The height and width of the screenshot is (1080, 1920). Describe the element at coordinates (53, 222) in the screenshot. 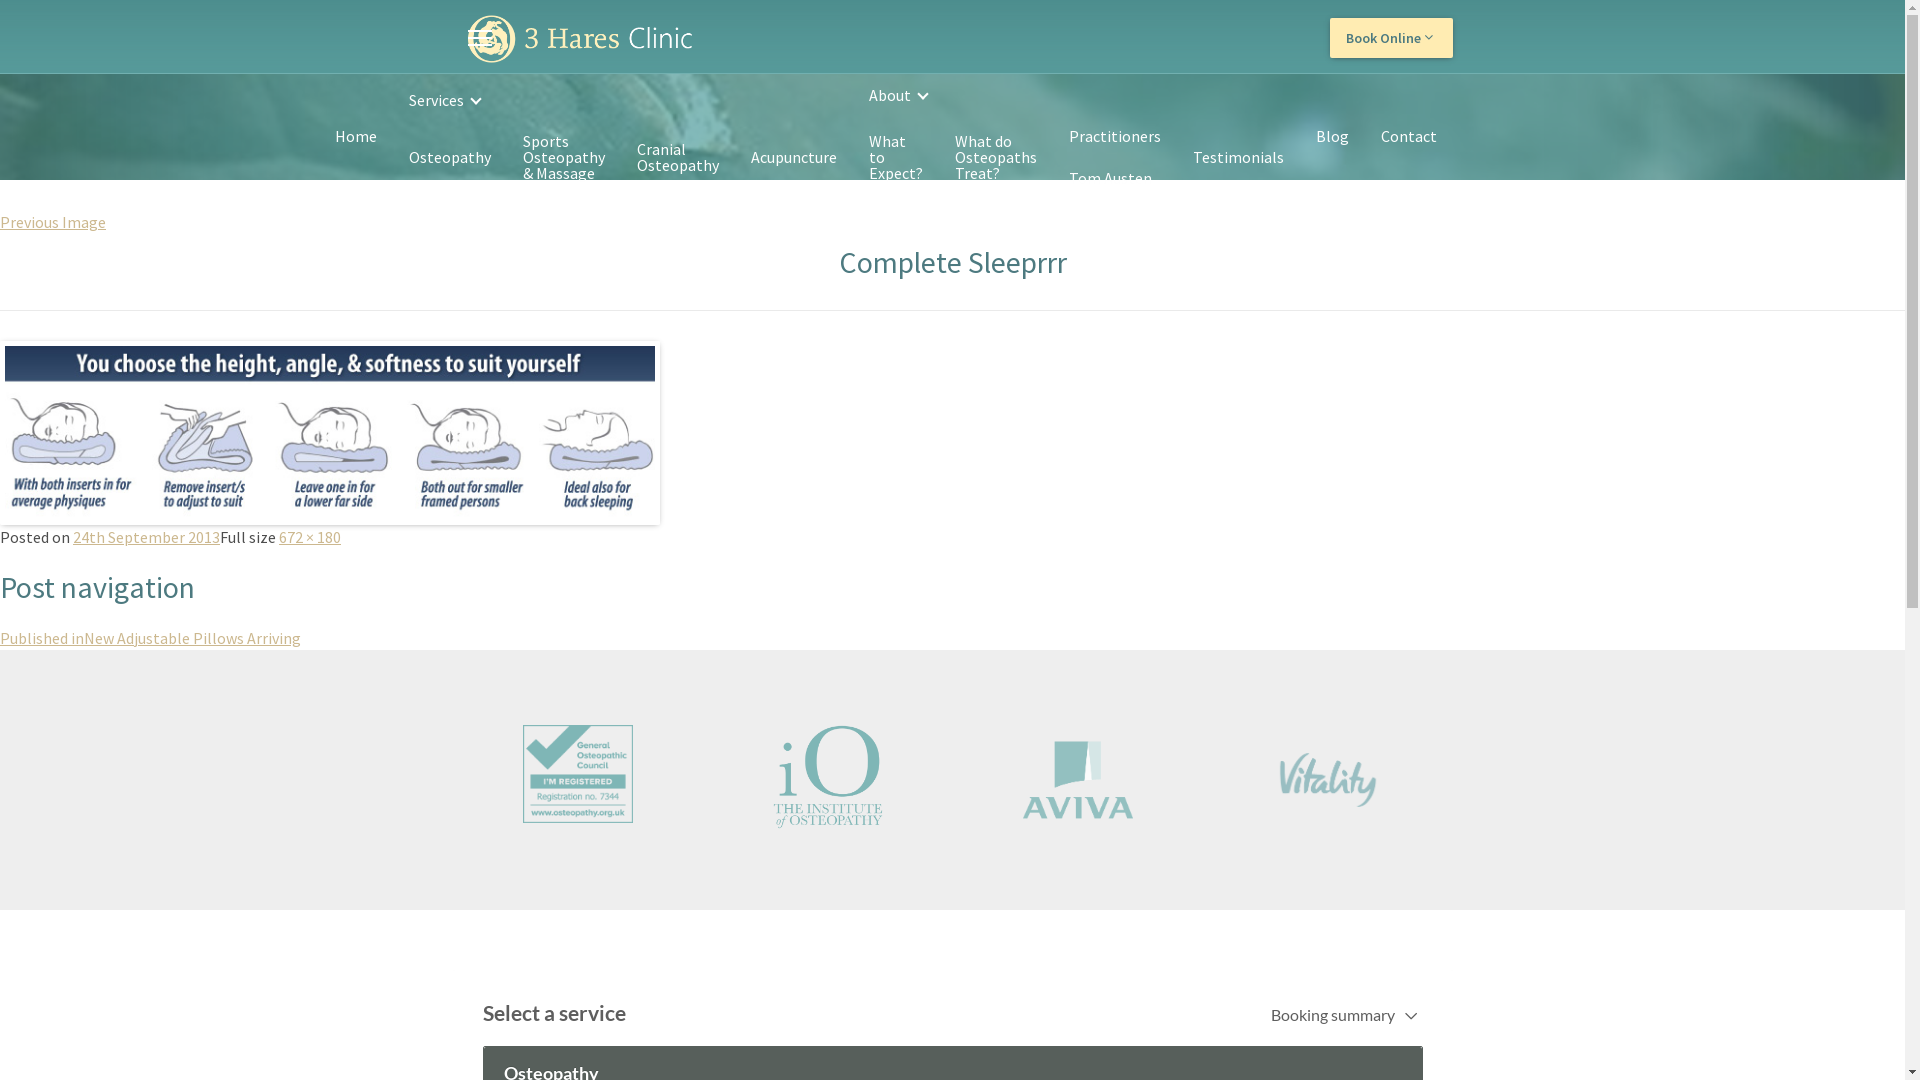

I see `Previous Image` at that location.